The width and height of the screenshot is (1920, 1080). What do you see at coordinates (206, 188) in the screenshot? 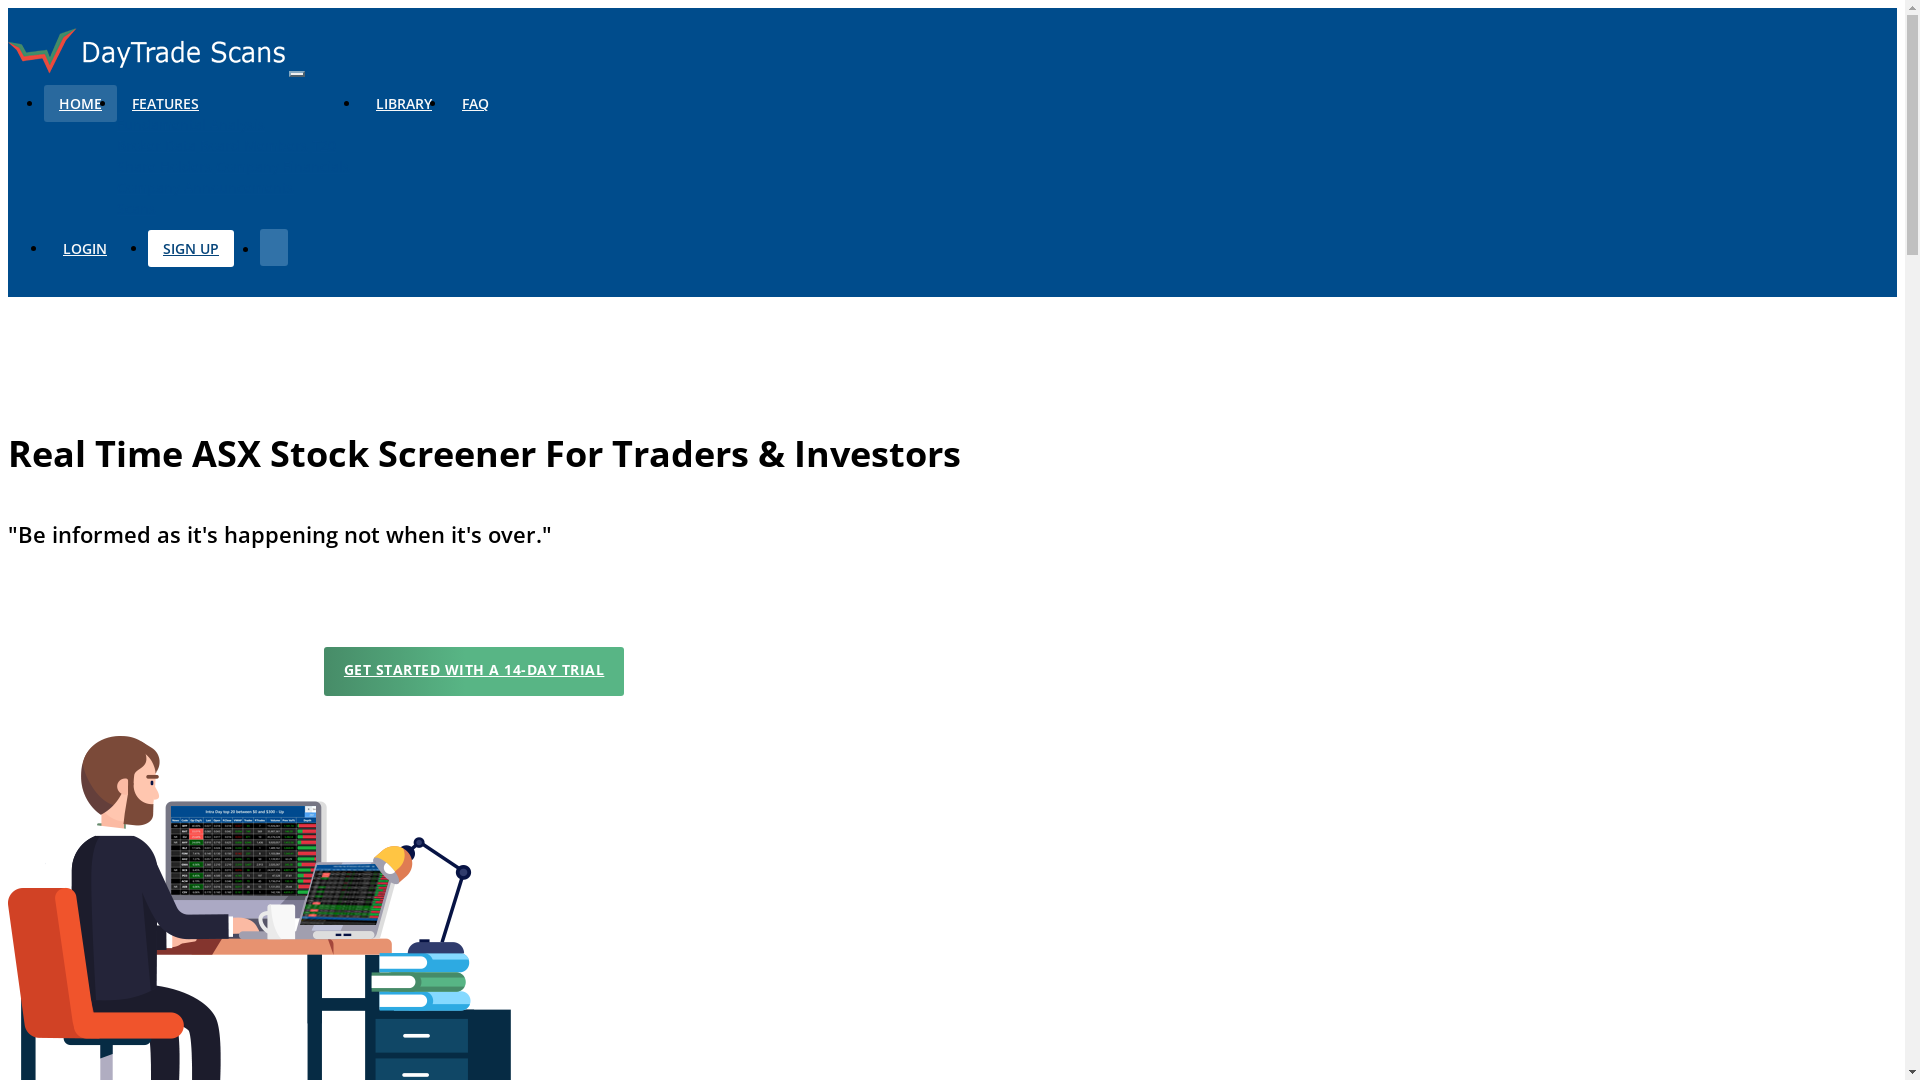
I see `Company Announcements` at bounding box center [206, 188].